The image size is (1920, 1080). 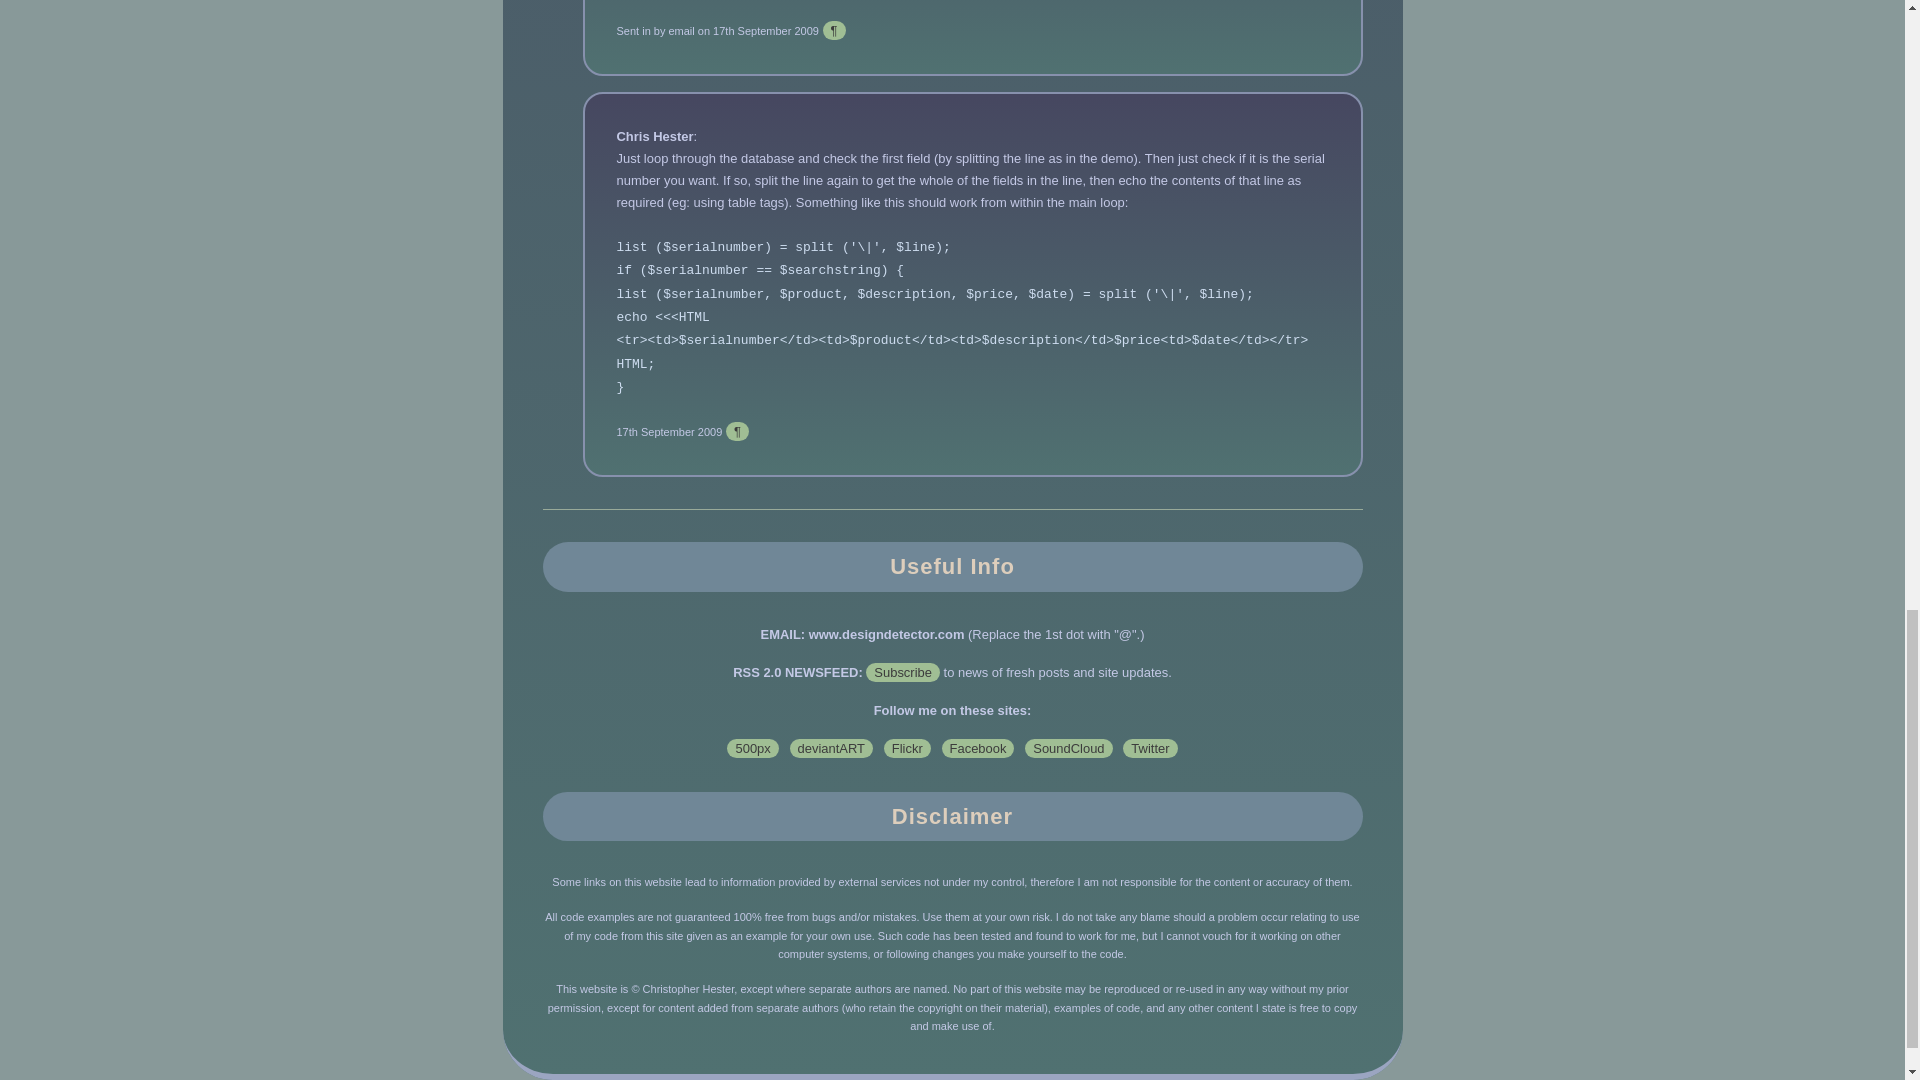 I want to click on Twitter, so click(x=1150, y=748).